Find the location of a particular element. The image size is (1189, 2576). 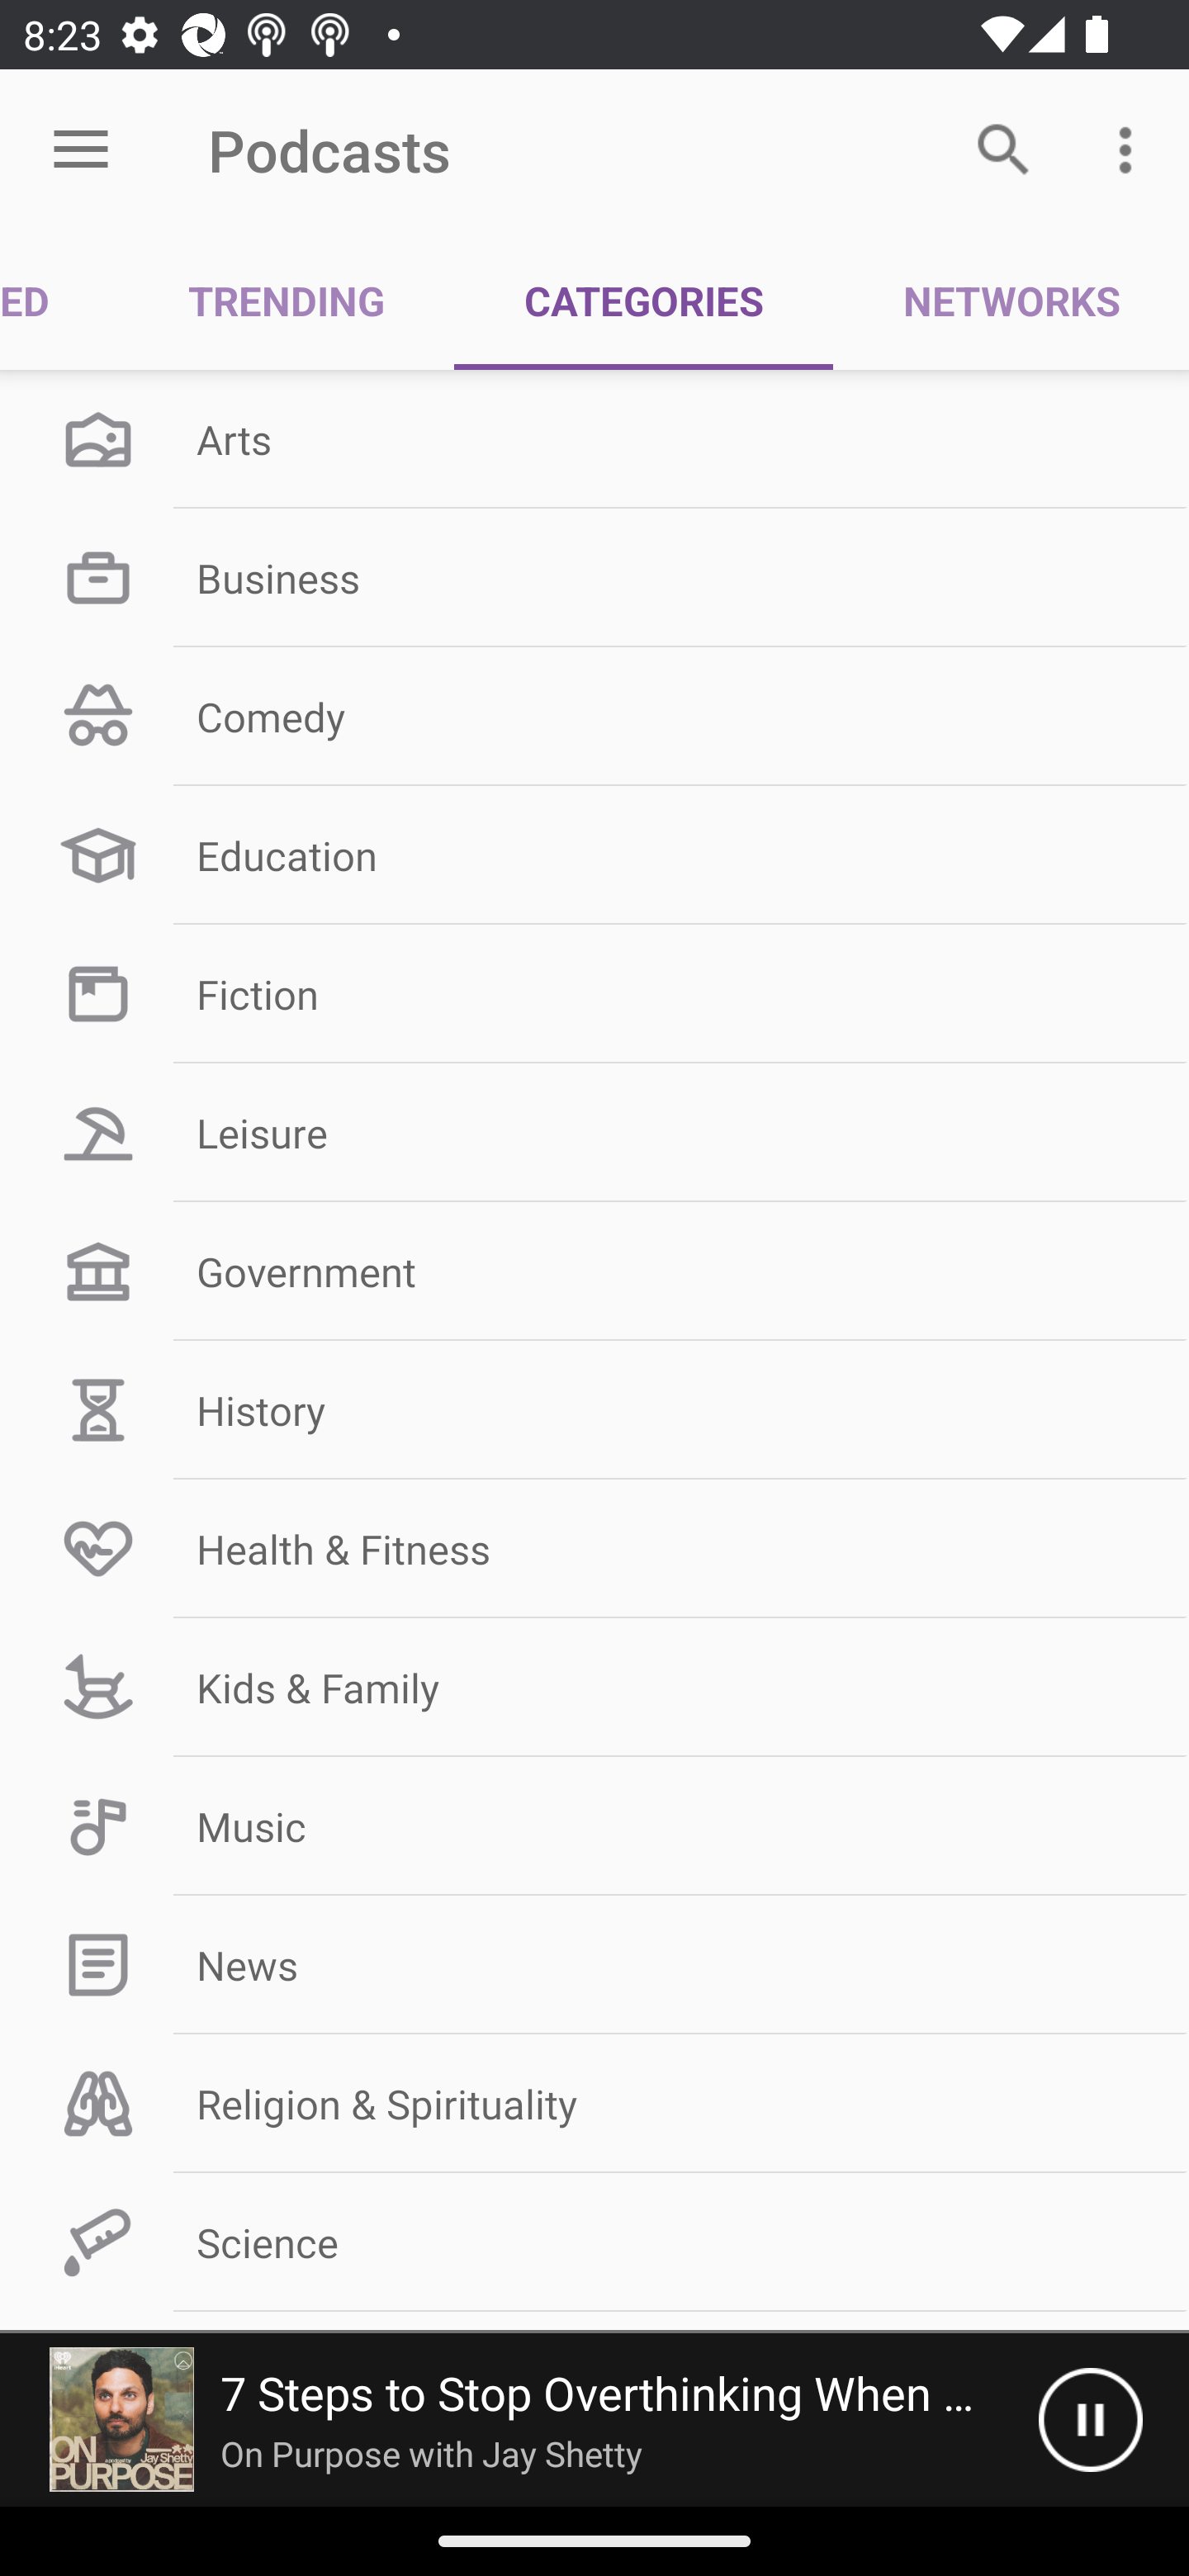

Fiction is located at coordinates (594, 994).